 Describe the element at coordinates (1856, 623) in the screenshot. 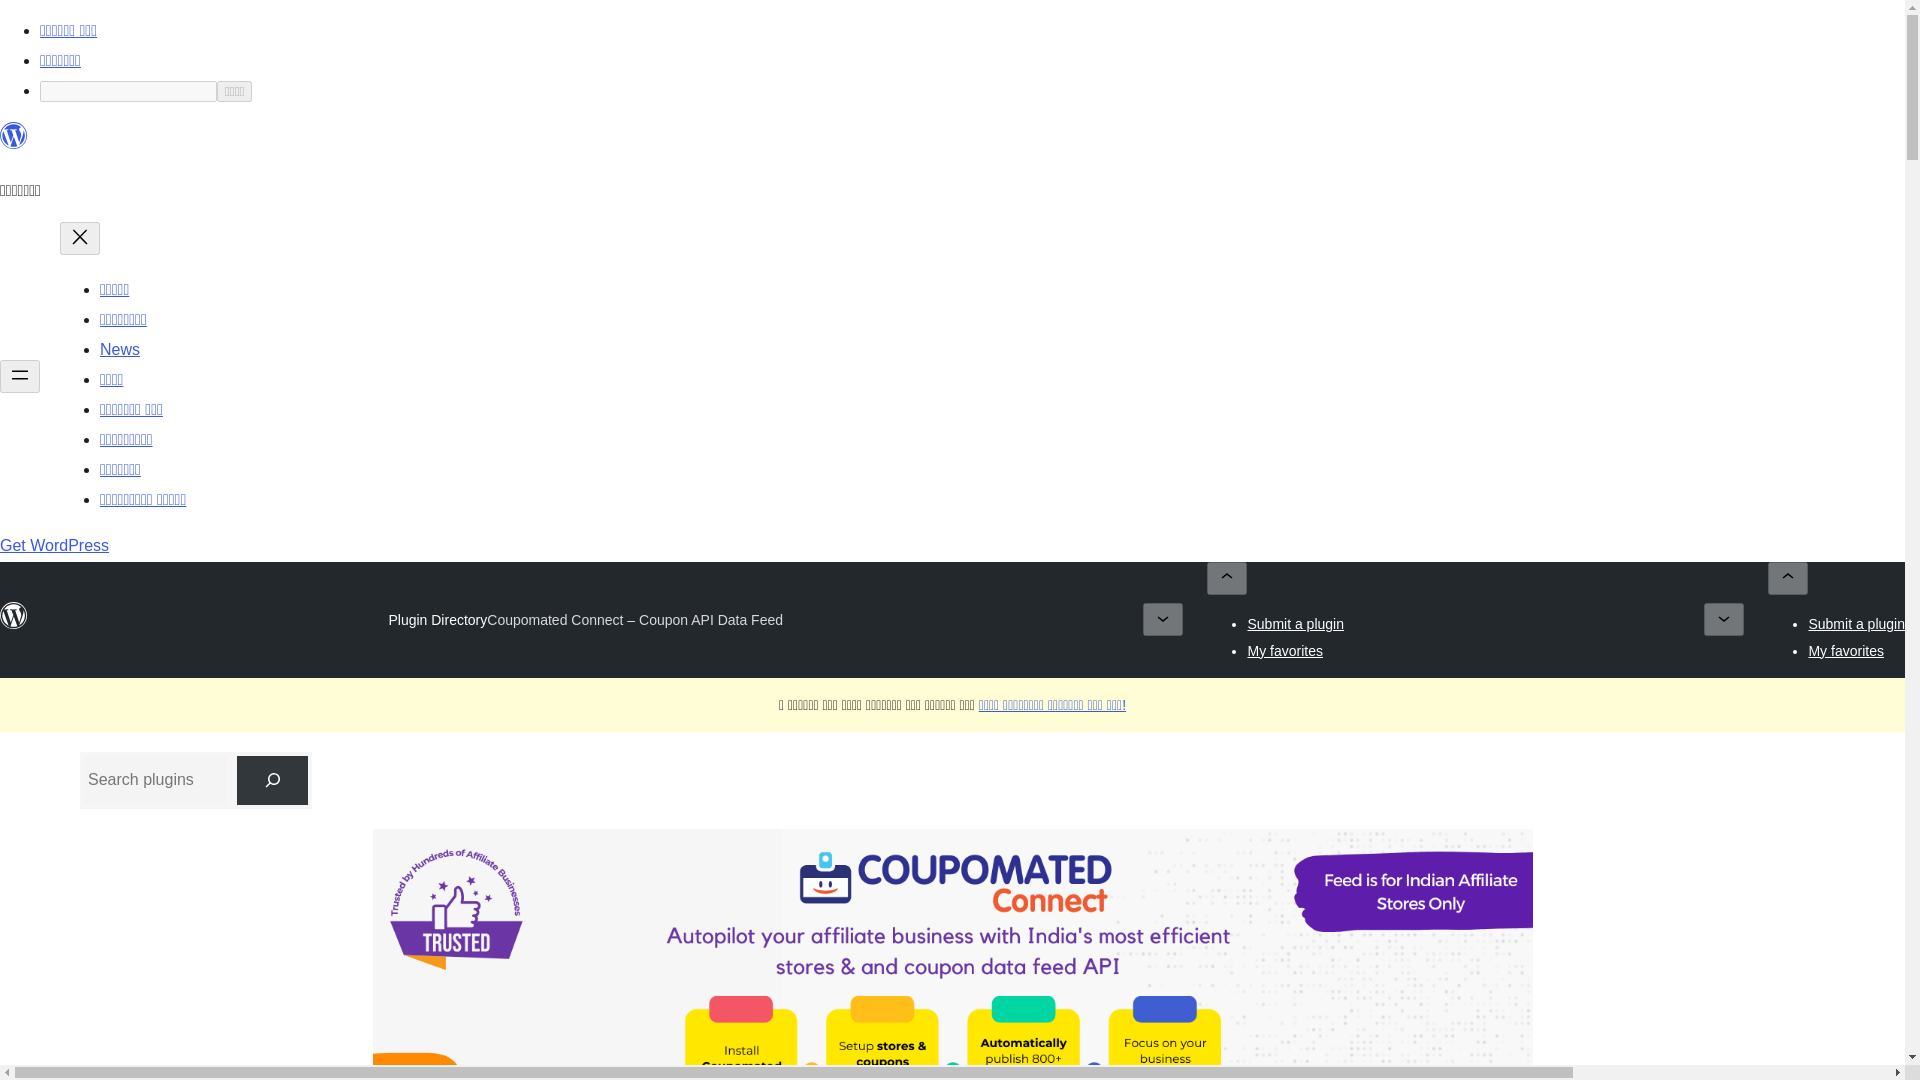

I see `Submit a plugin` at that location.